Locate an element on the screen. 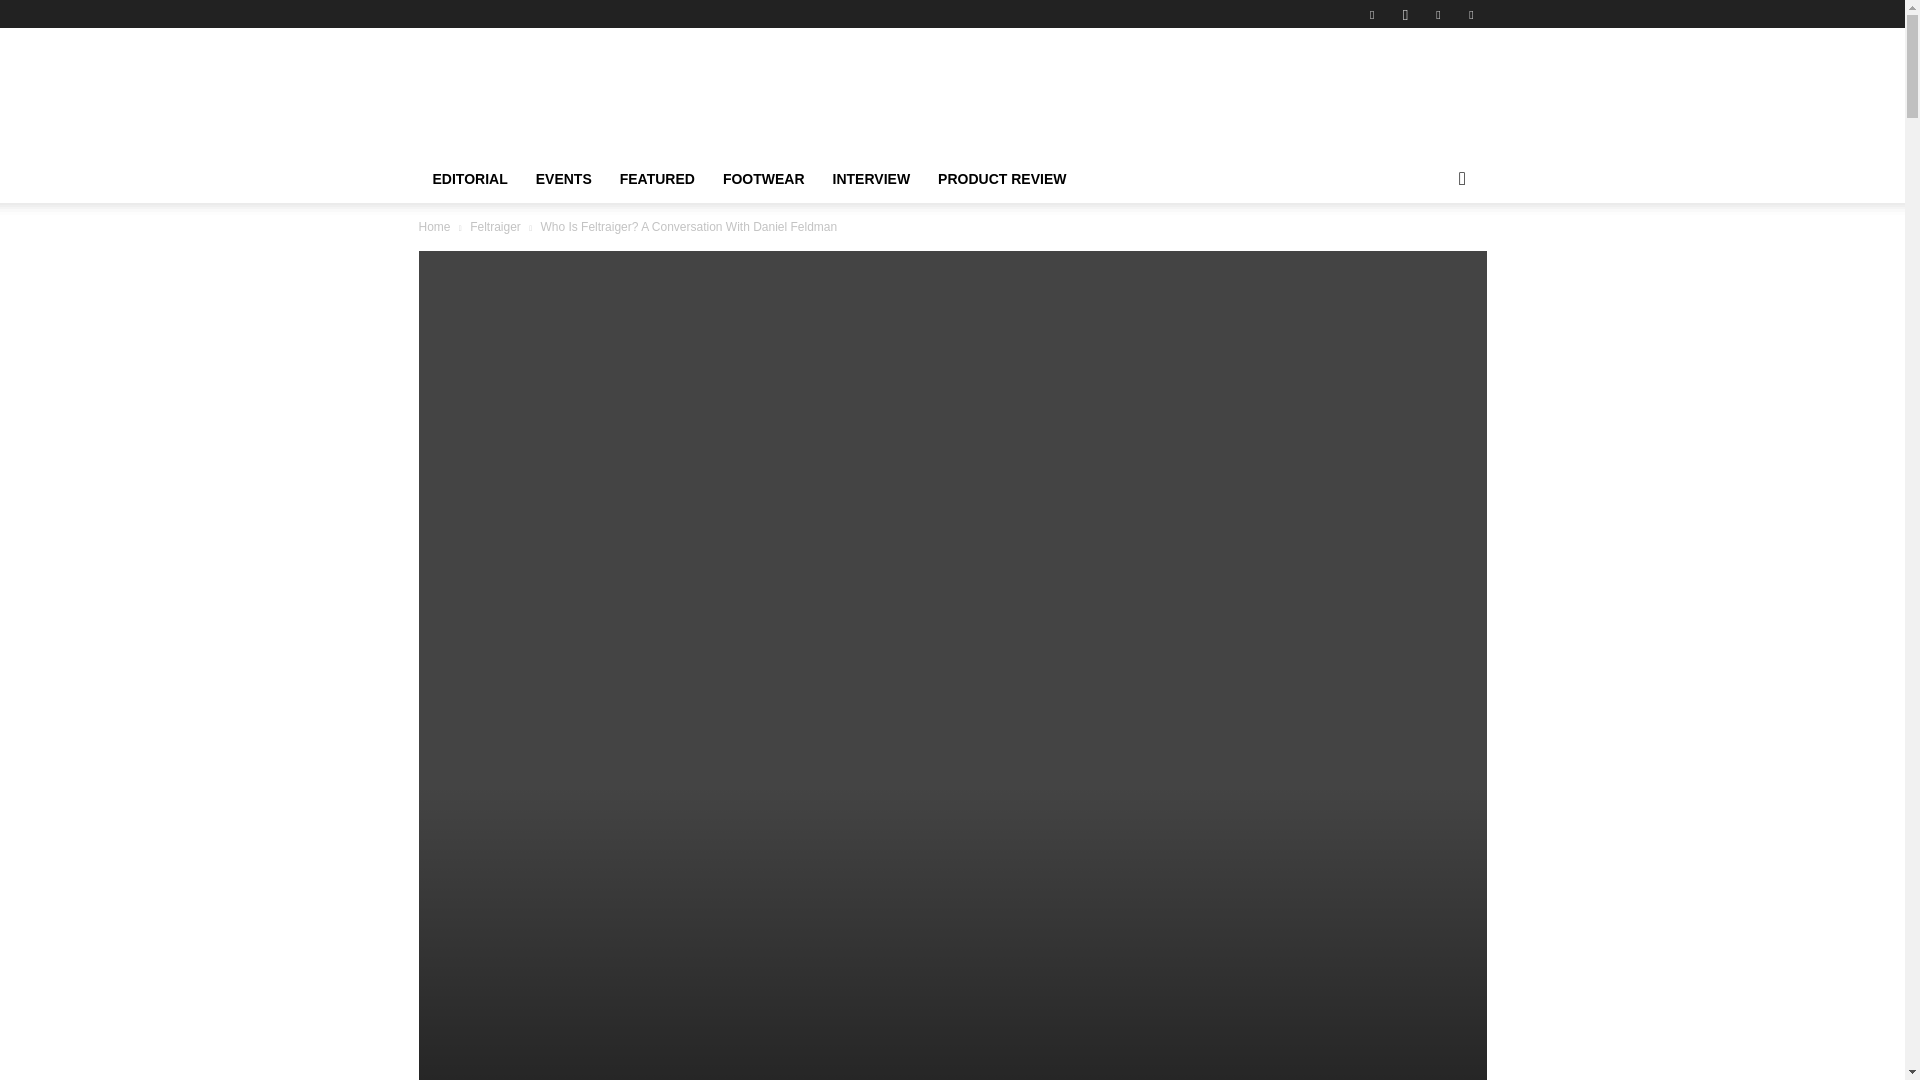  Feltraiger is located at coordinates (495, 227).